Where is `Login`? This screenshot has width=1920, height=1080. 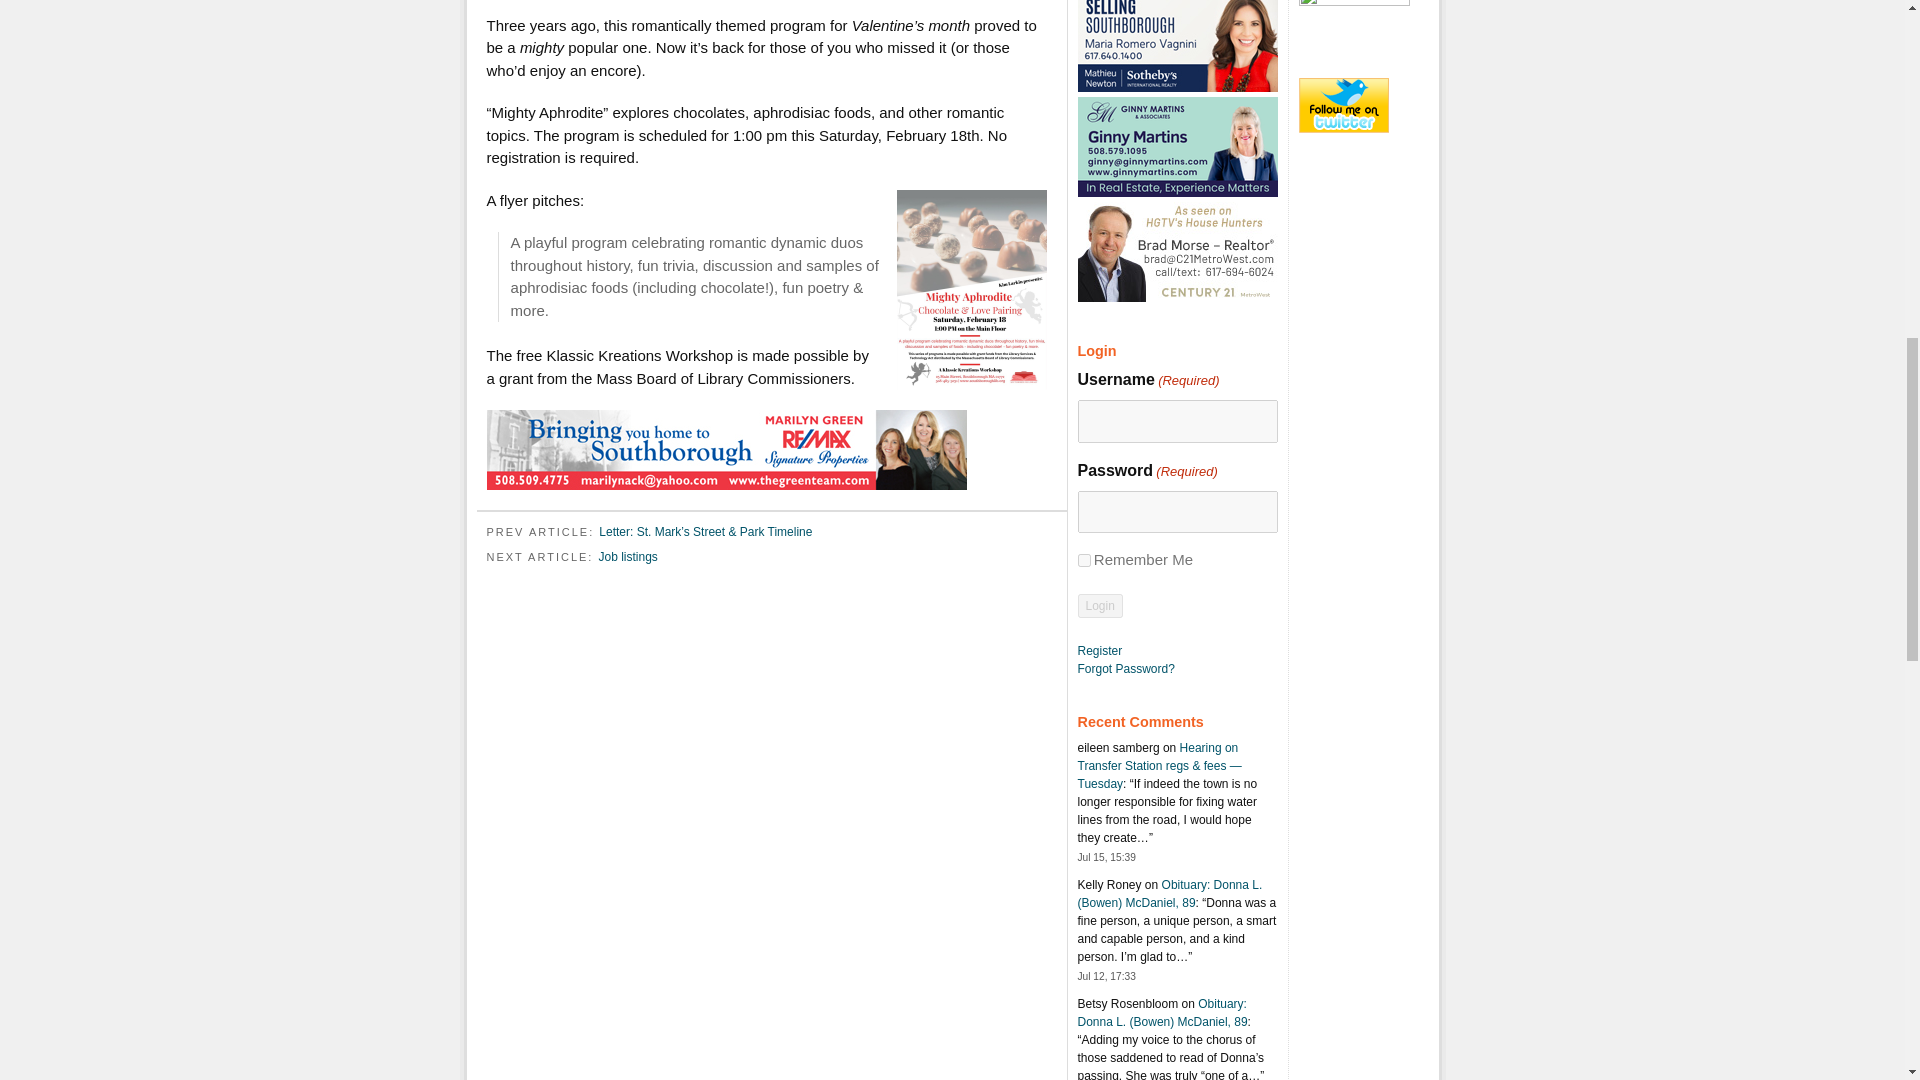
Login is located at coordinates (1100, 606).